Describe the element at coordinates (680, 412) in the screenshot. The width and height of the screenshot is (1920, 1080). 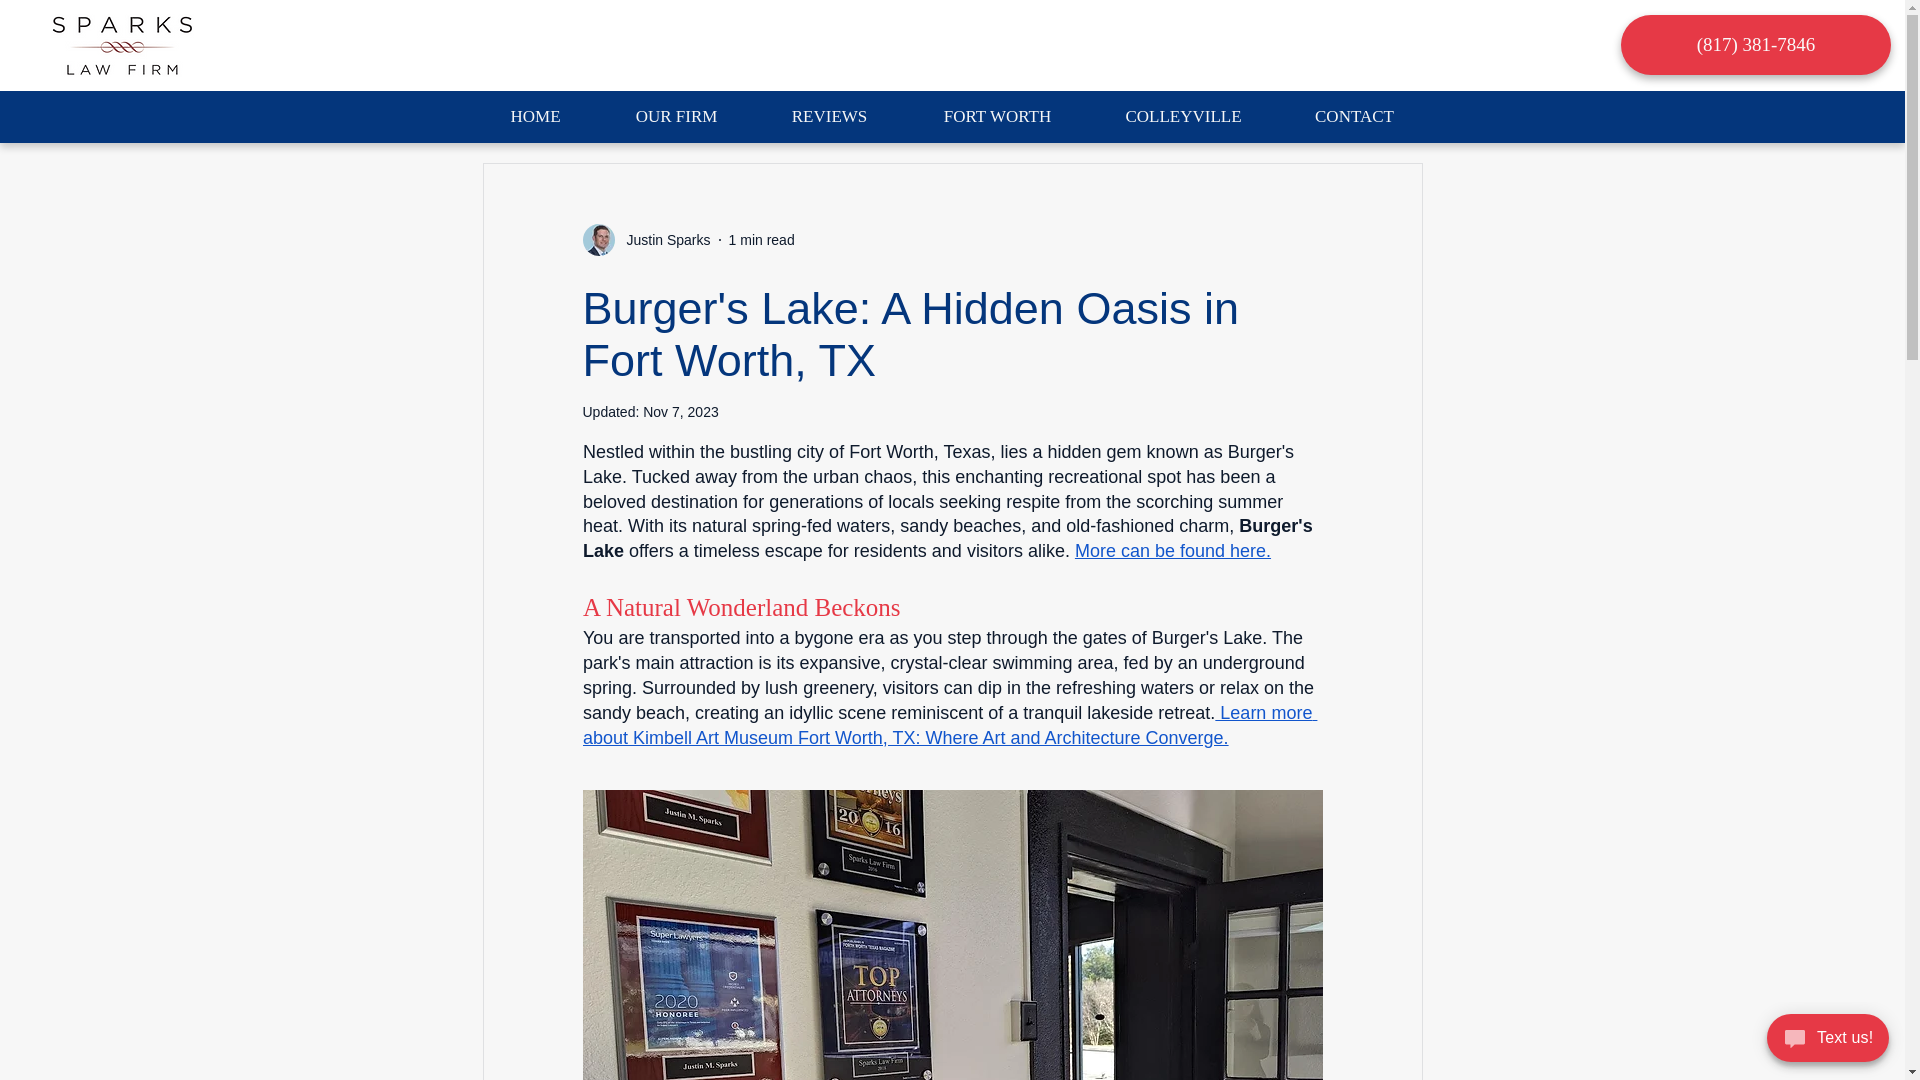
I see `Nov 7, 2023` at that location.